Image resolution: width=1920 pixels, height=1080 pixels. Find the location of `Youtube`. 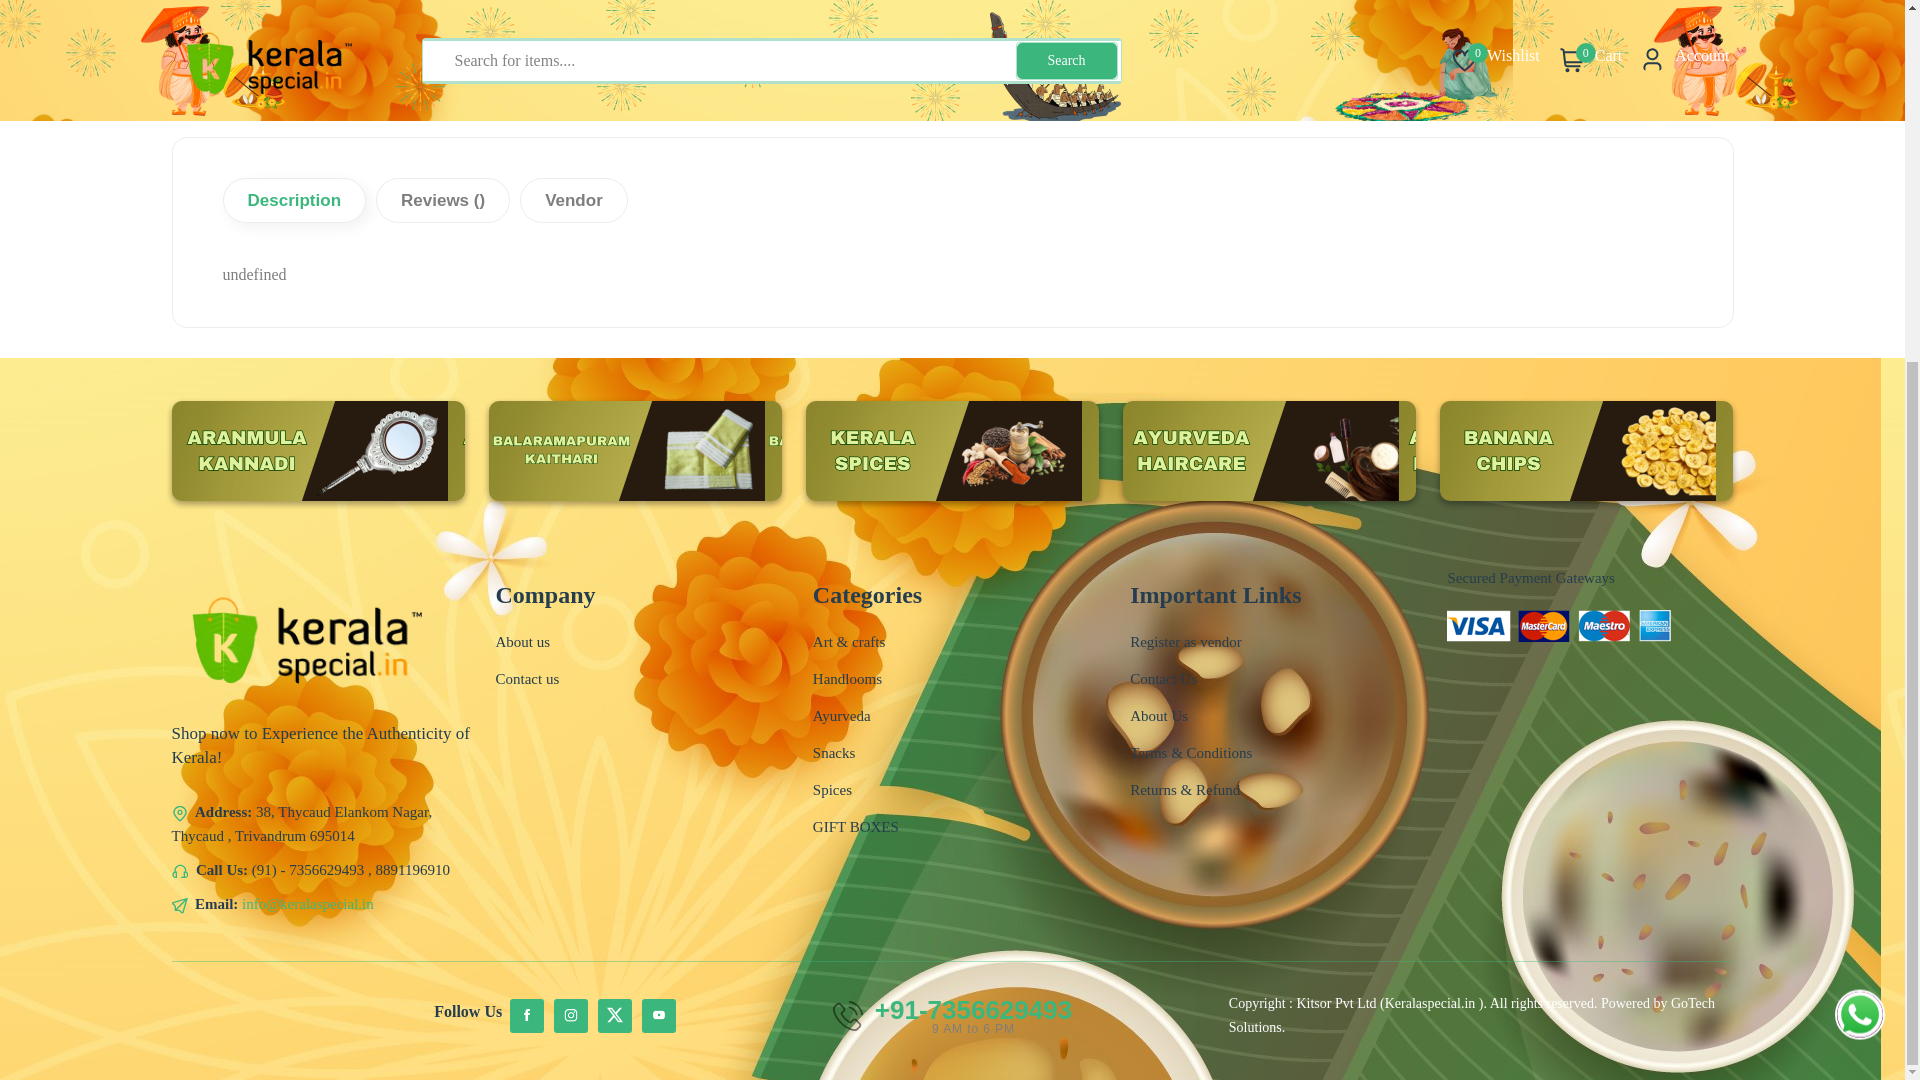

Youtube is located at coordinates (658, 1016).